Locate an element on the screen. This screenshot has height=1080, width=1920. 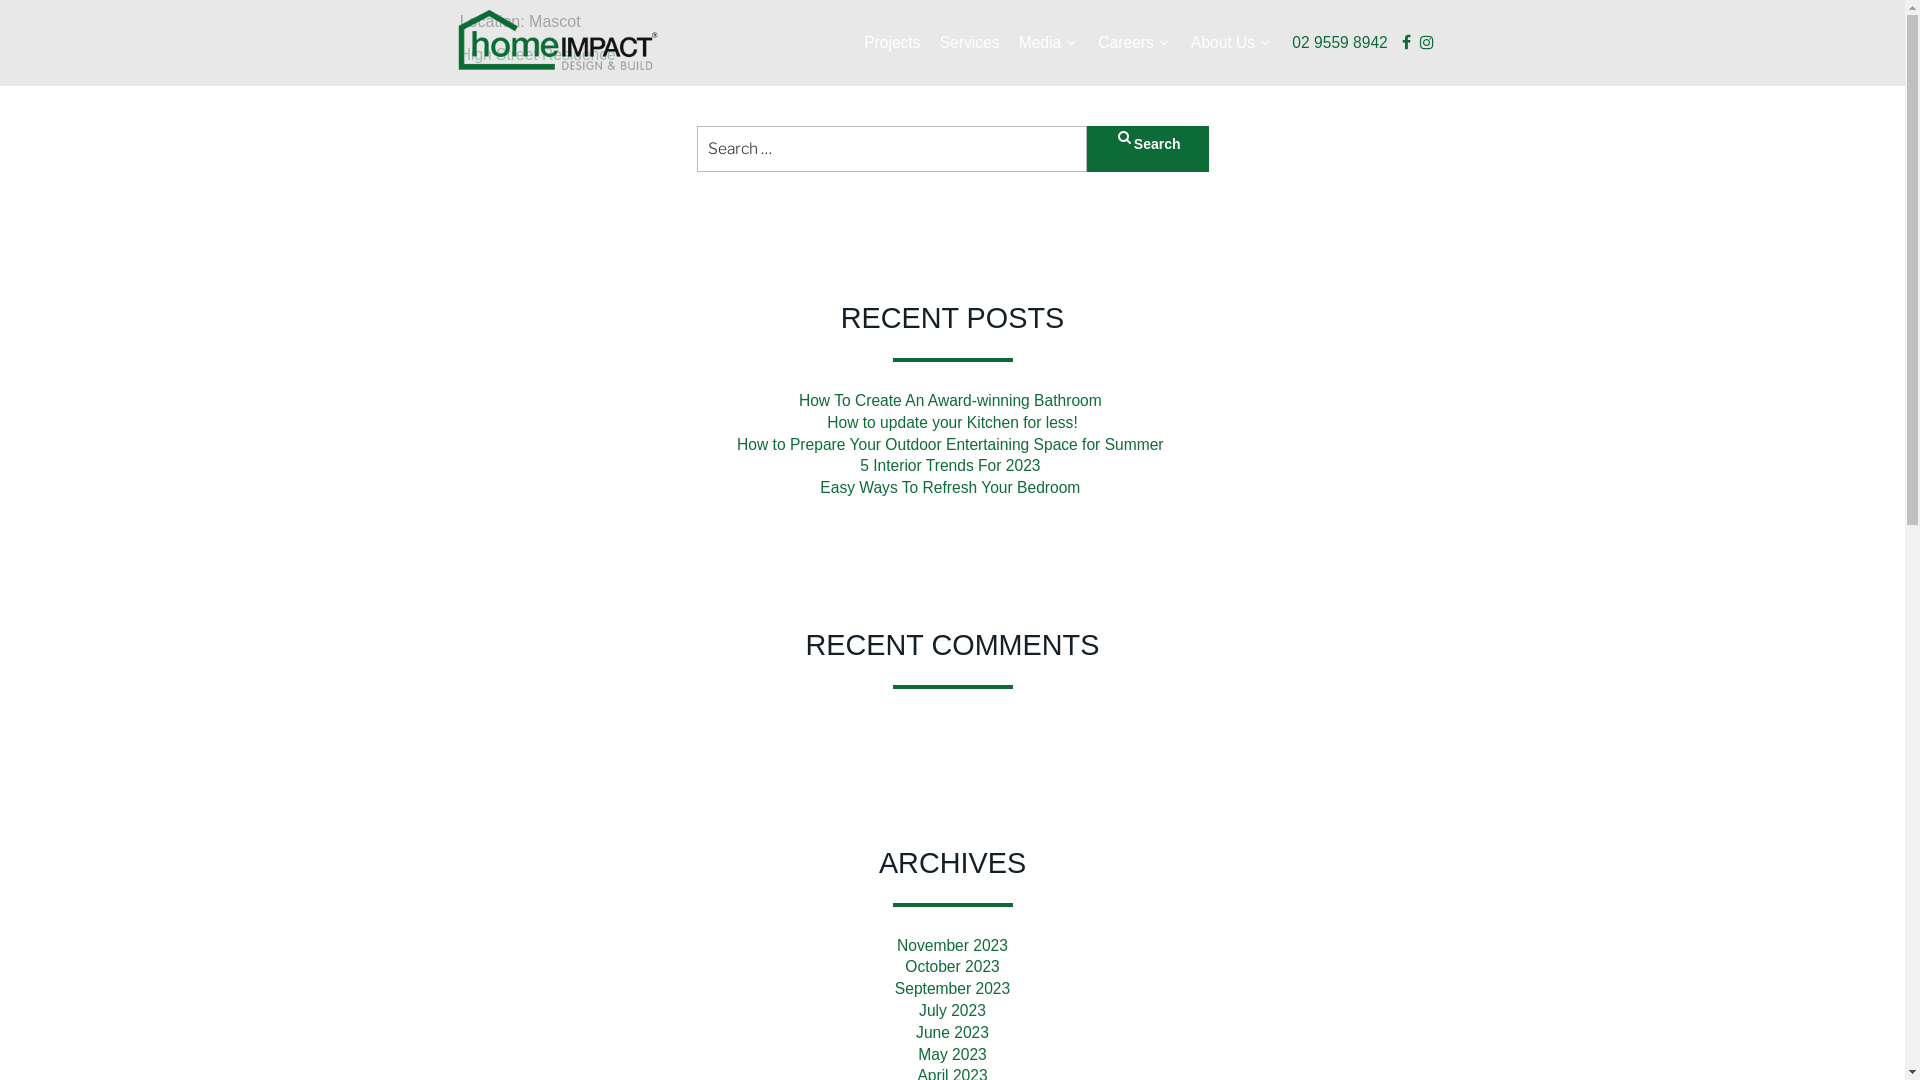
5 Interior Trends For 2023  is located at coordinates (952, 466).